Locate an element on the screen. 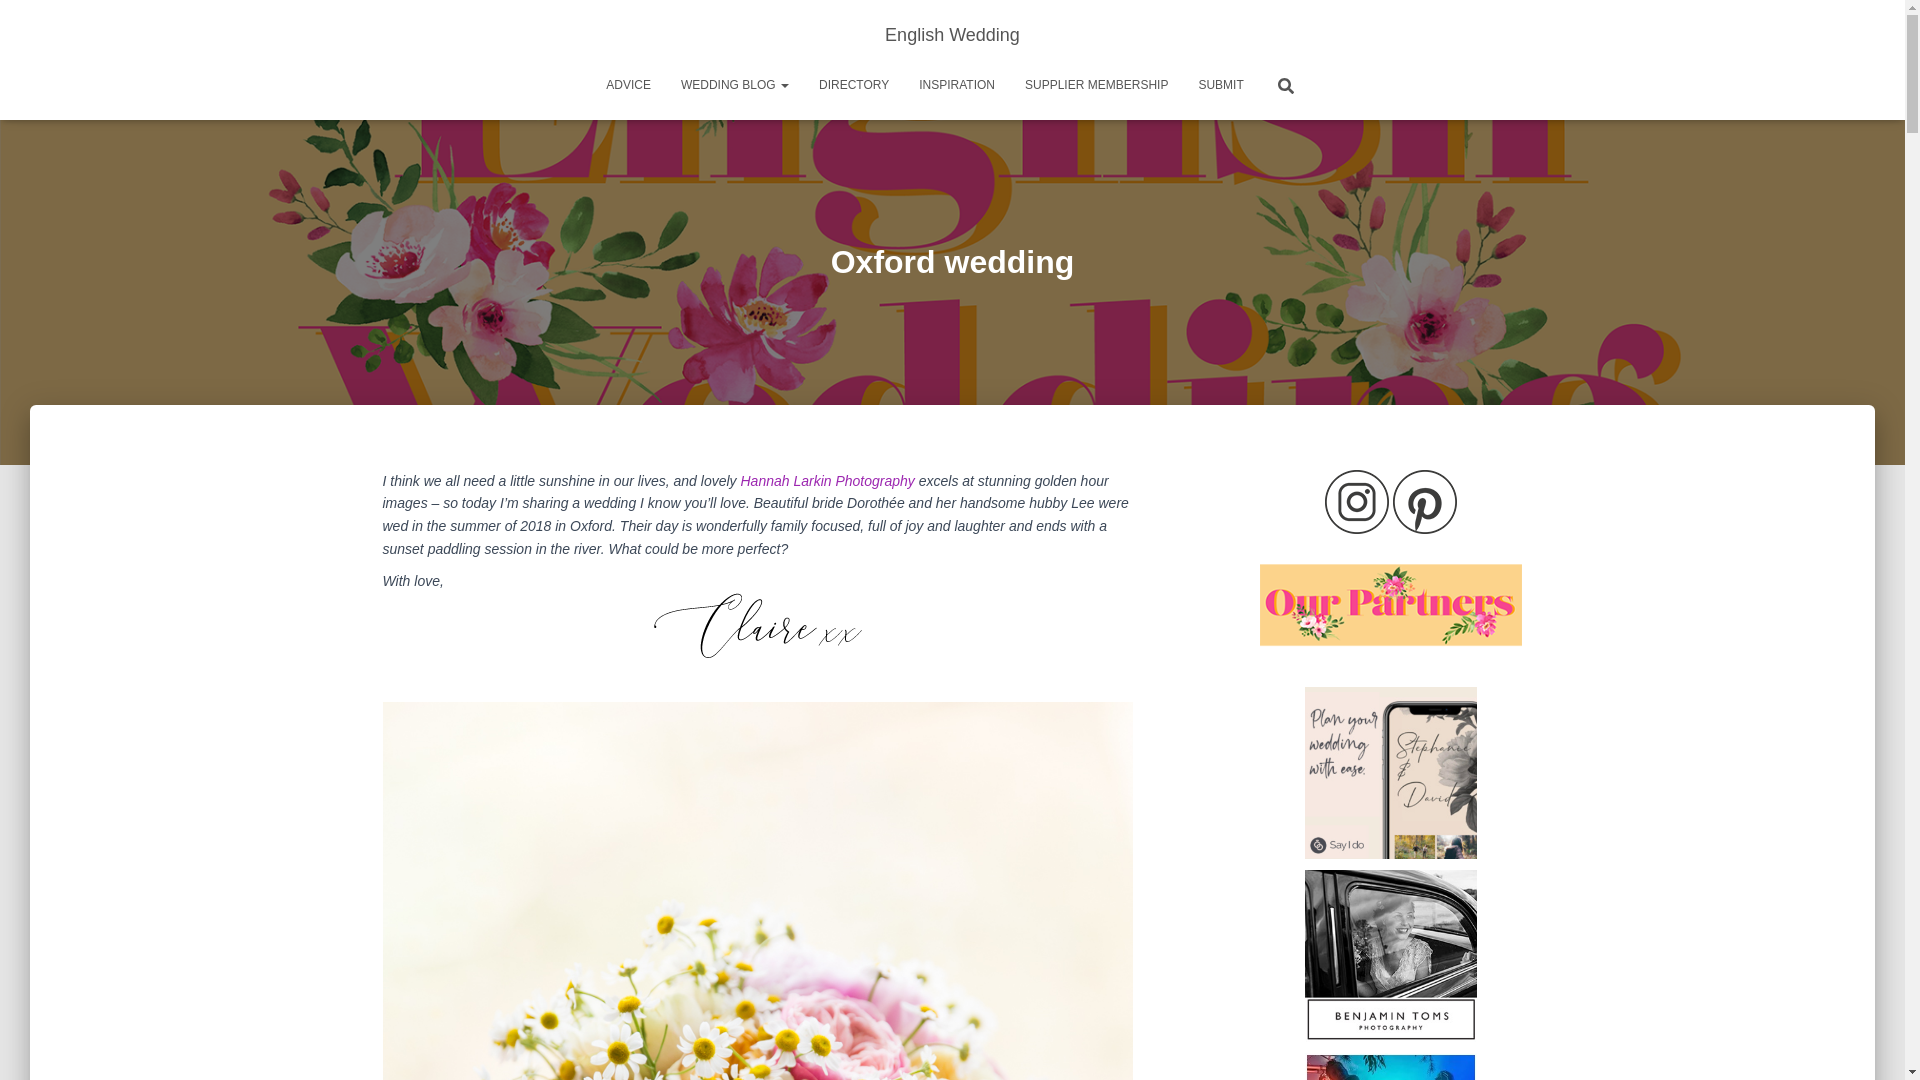 The image size is (1920, 1080). SUBMIT is located at coordinates (1220, 85).